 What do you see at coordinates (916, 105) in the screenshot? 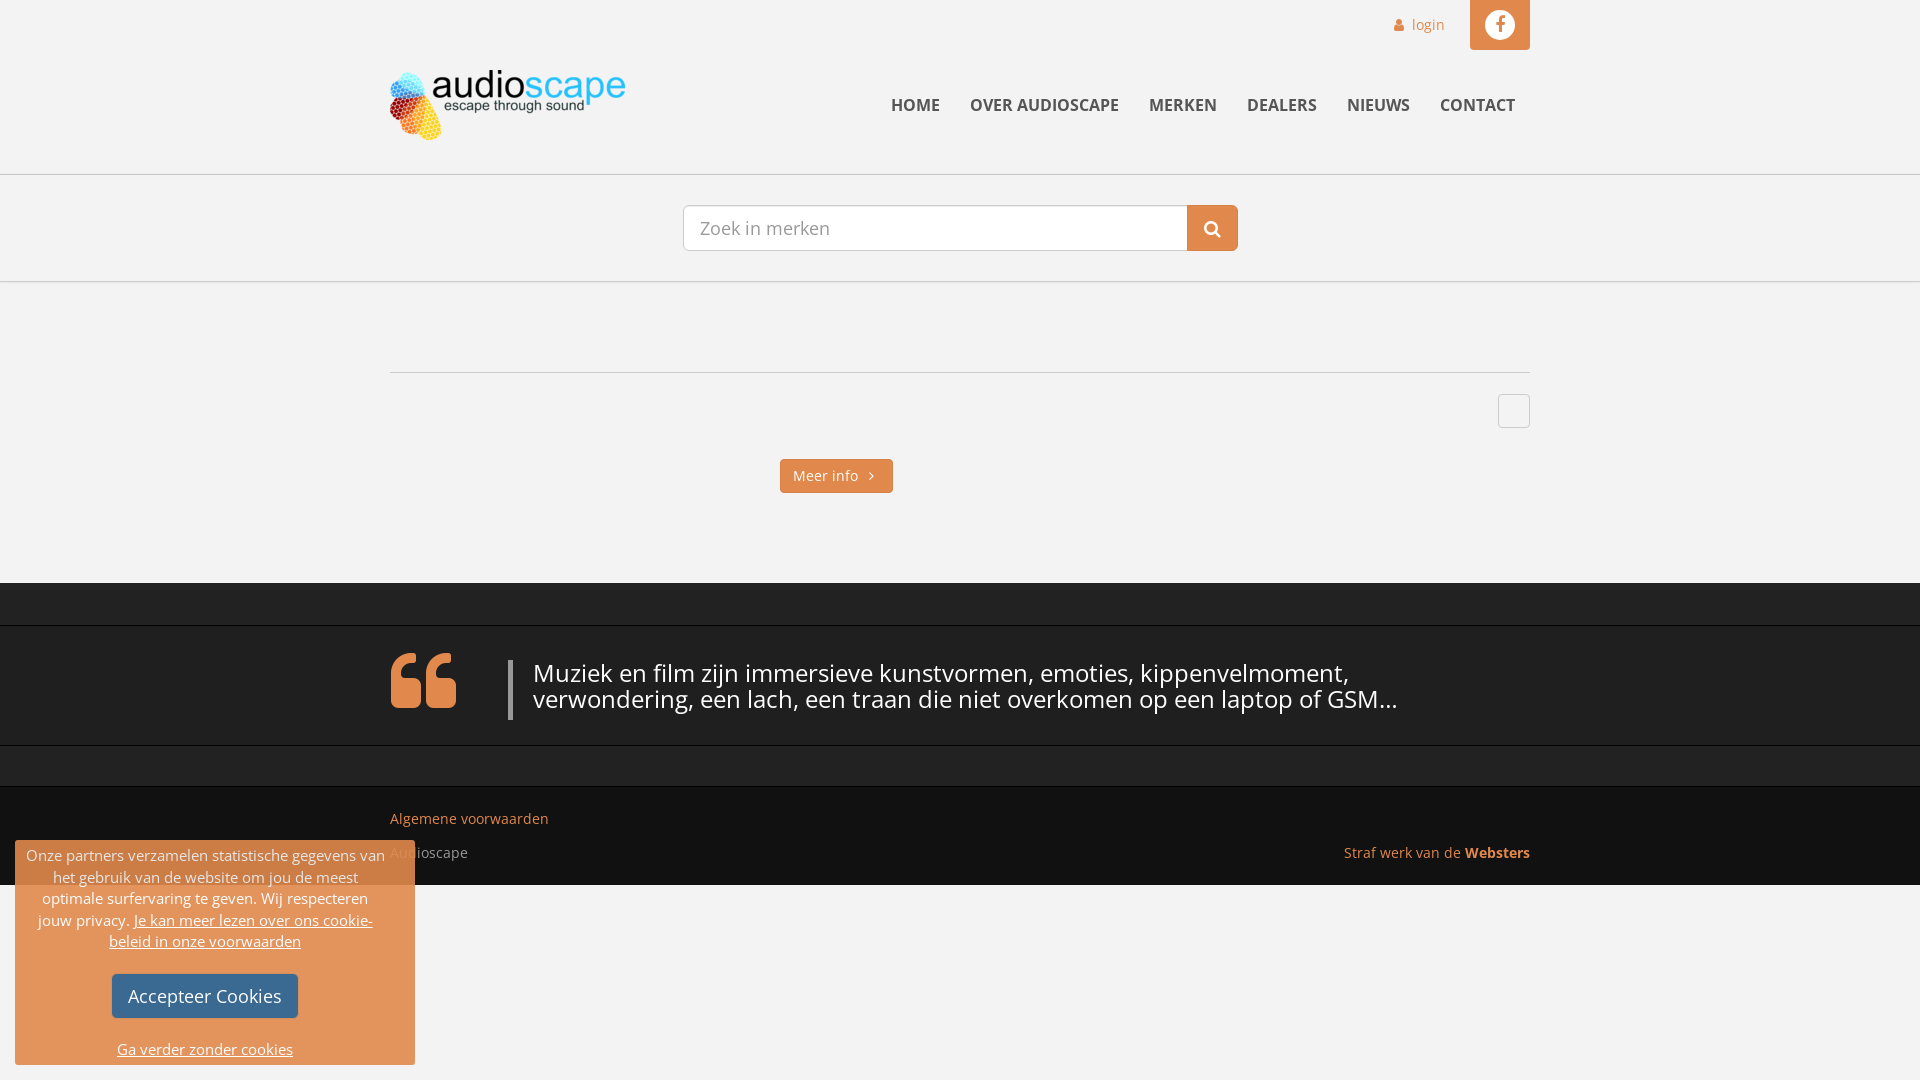
I see `HOME` at bounding box center [916, 105].